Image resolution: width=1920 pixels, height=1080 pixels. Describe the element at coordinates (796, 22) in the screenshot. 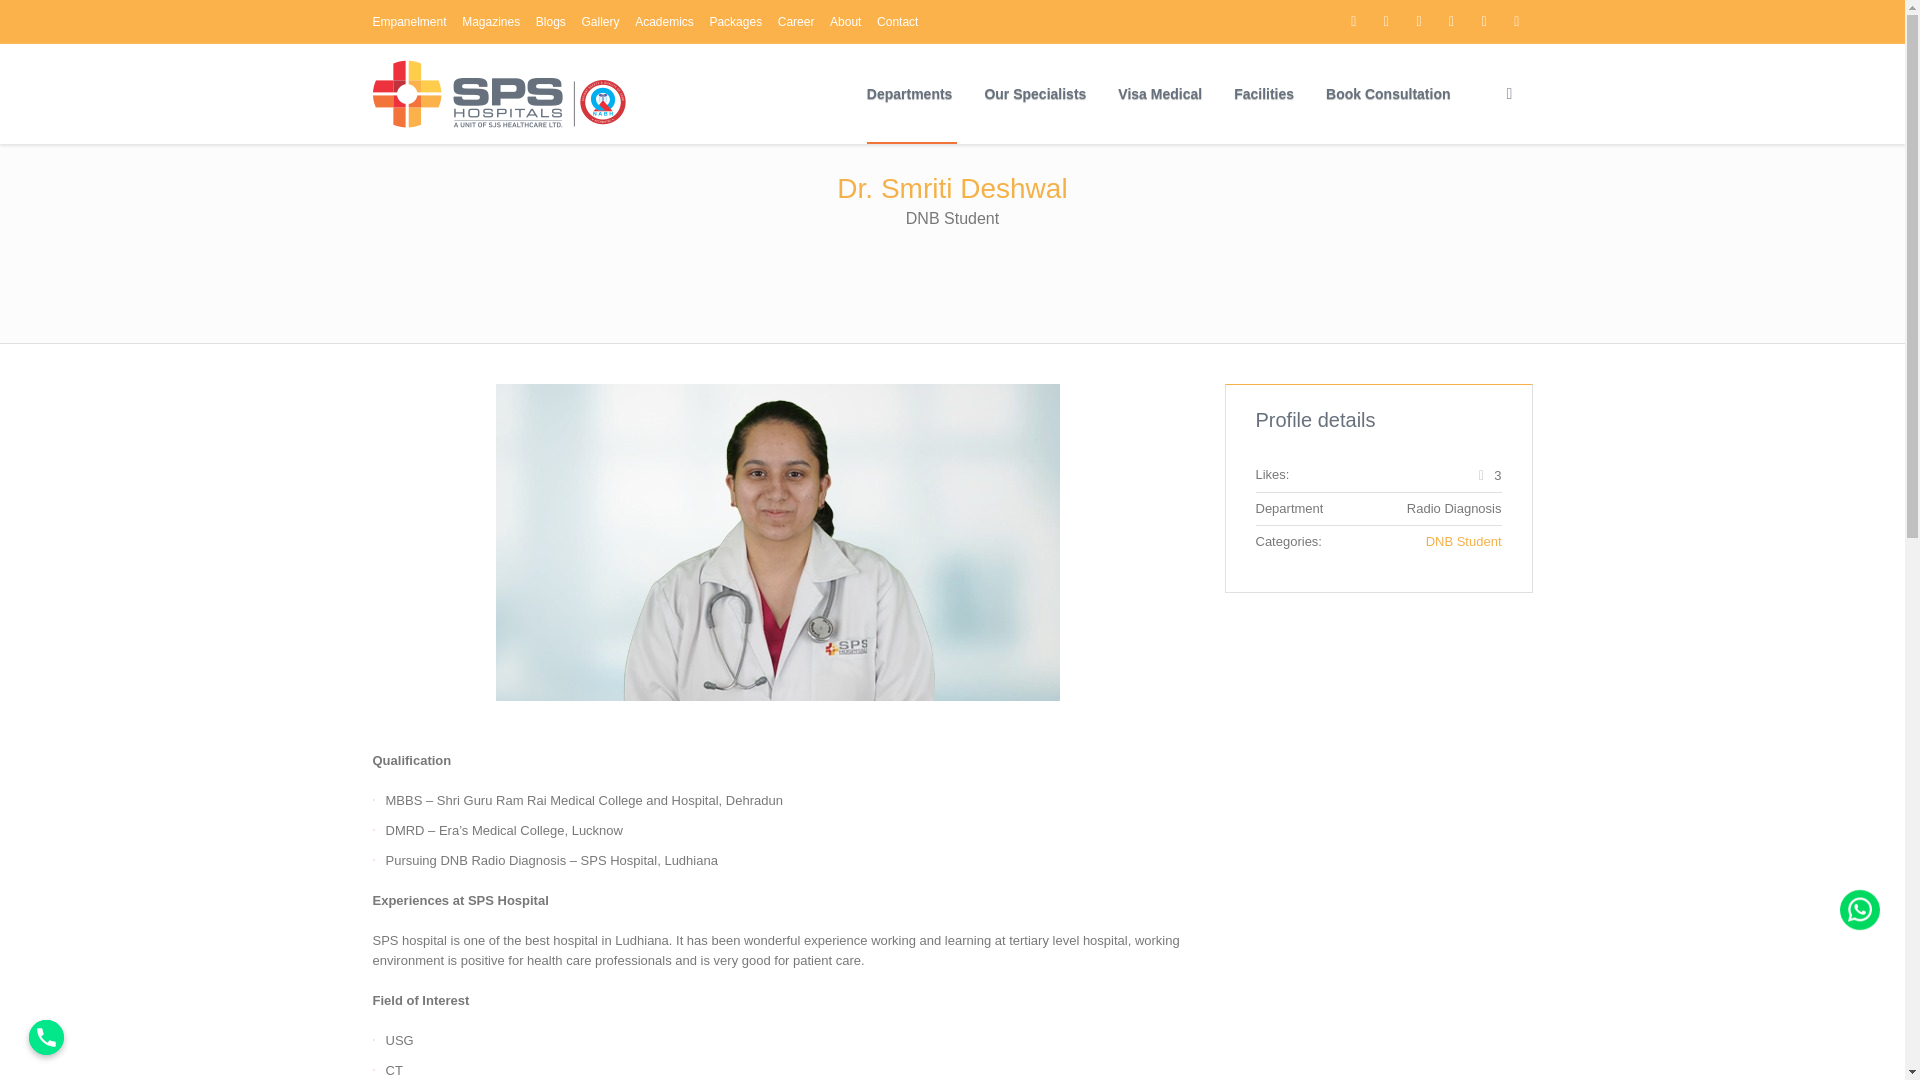

I see `Career` at that location.